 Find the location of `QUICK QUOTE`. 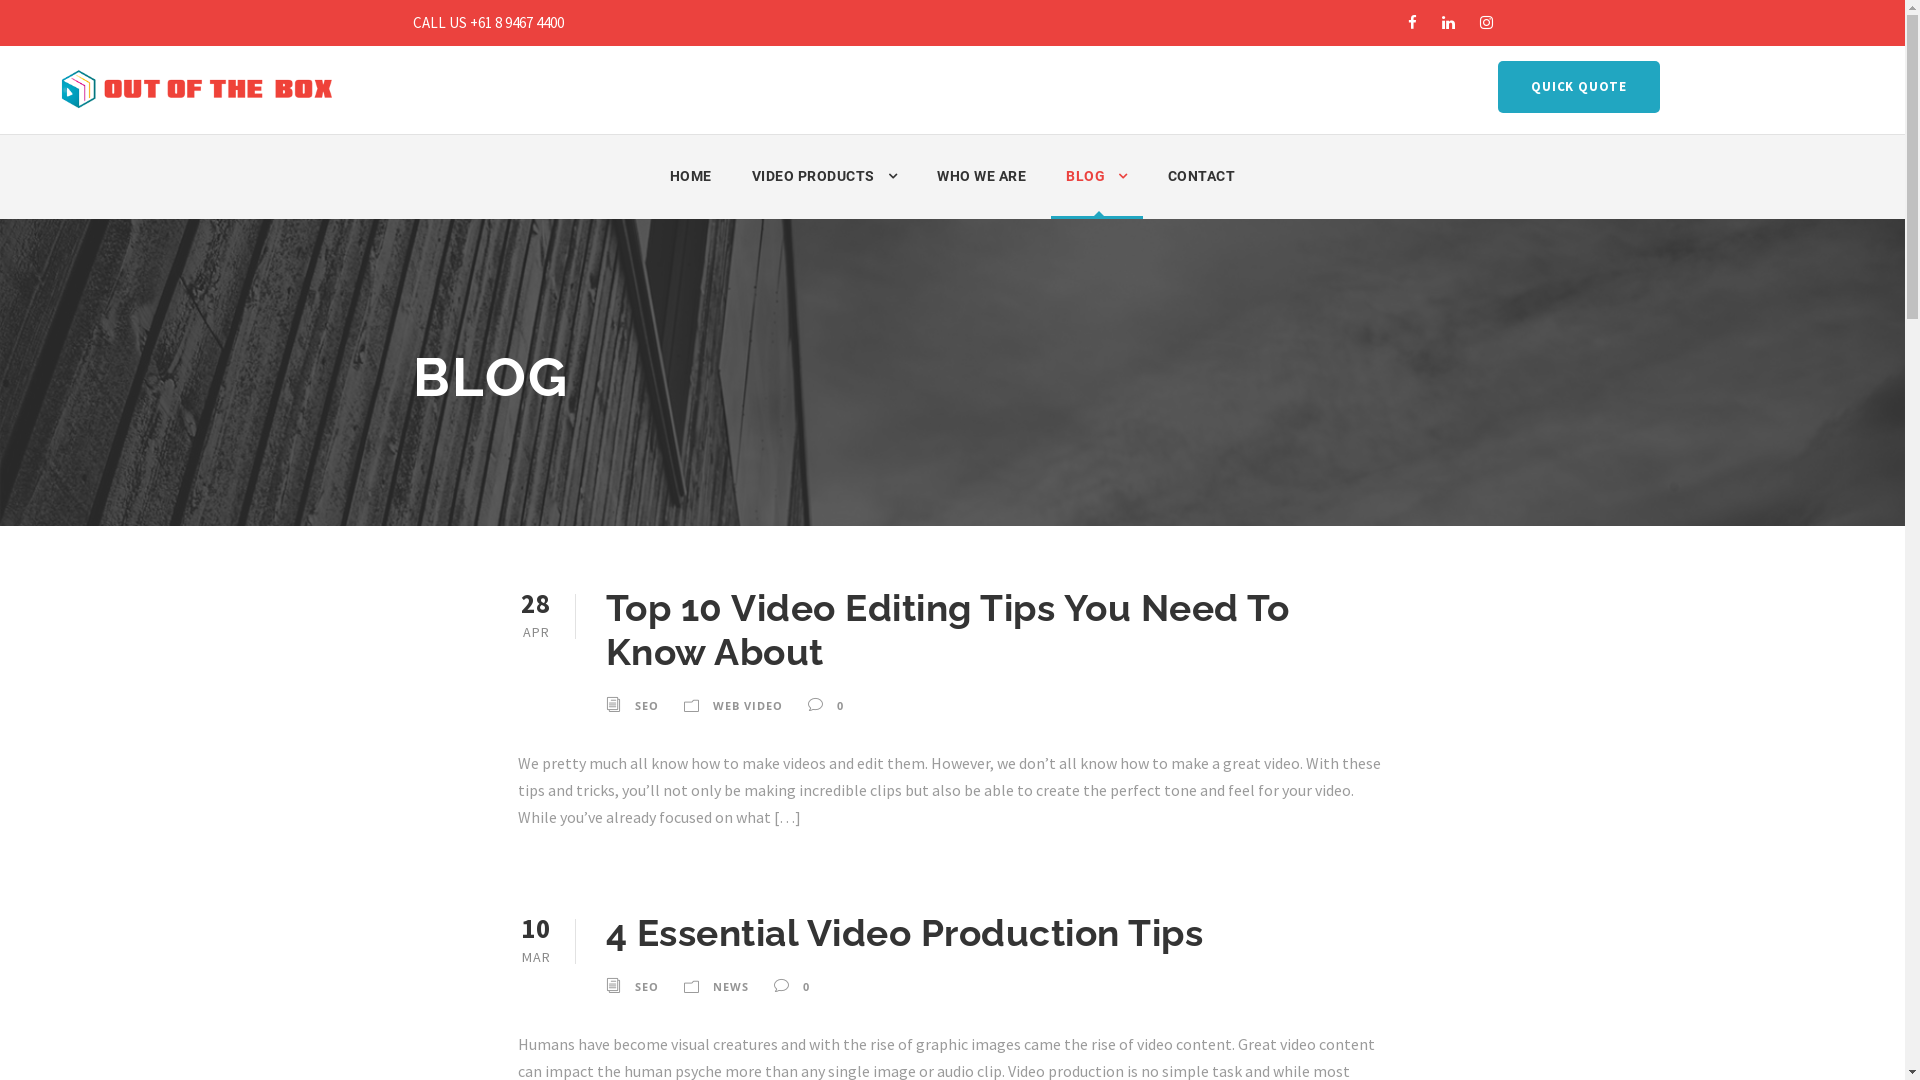

QUICK QUOTE is located at coordinates (1579, 86).